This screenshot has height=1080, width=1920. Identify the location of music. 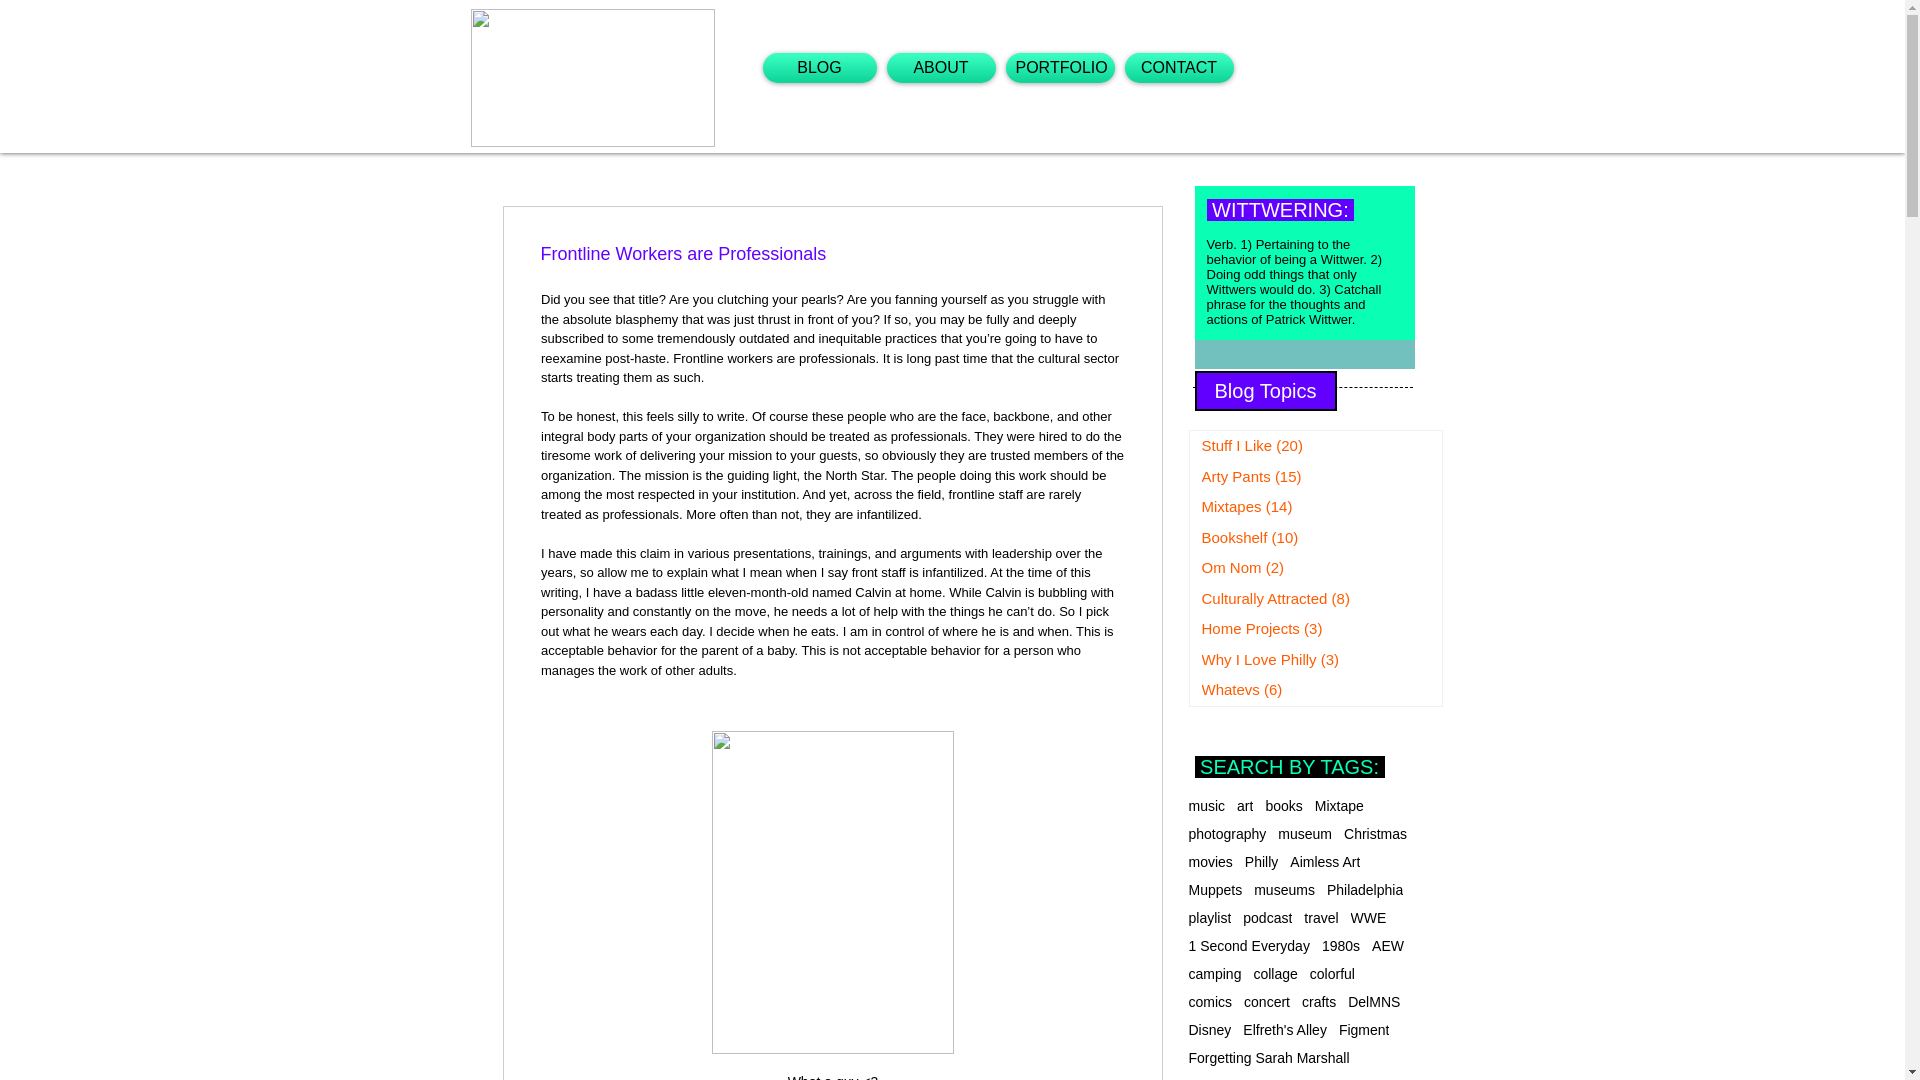
(1206, 806).